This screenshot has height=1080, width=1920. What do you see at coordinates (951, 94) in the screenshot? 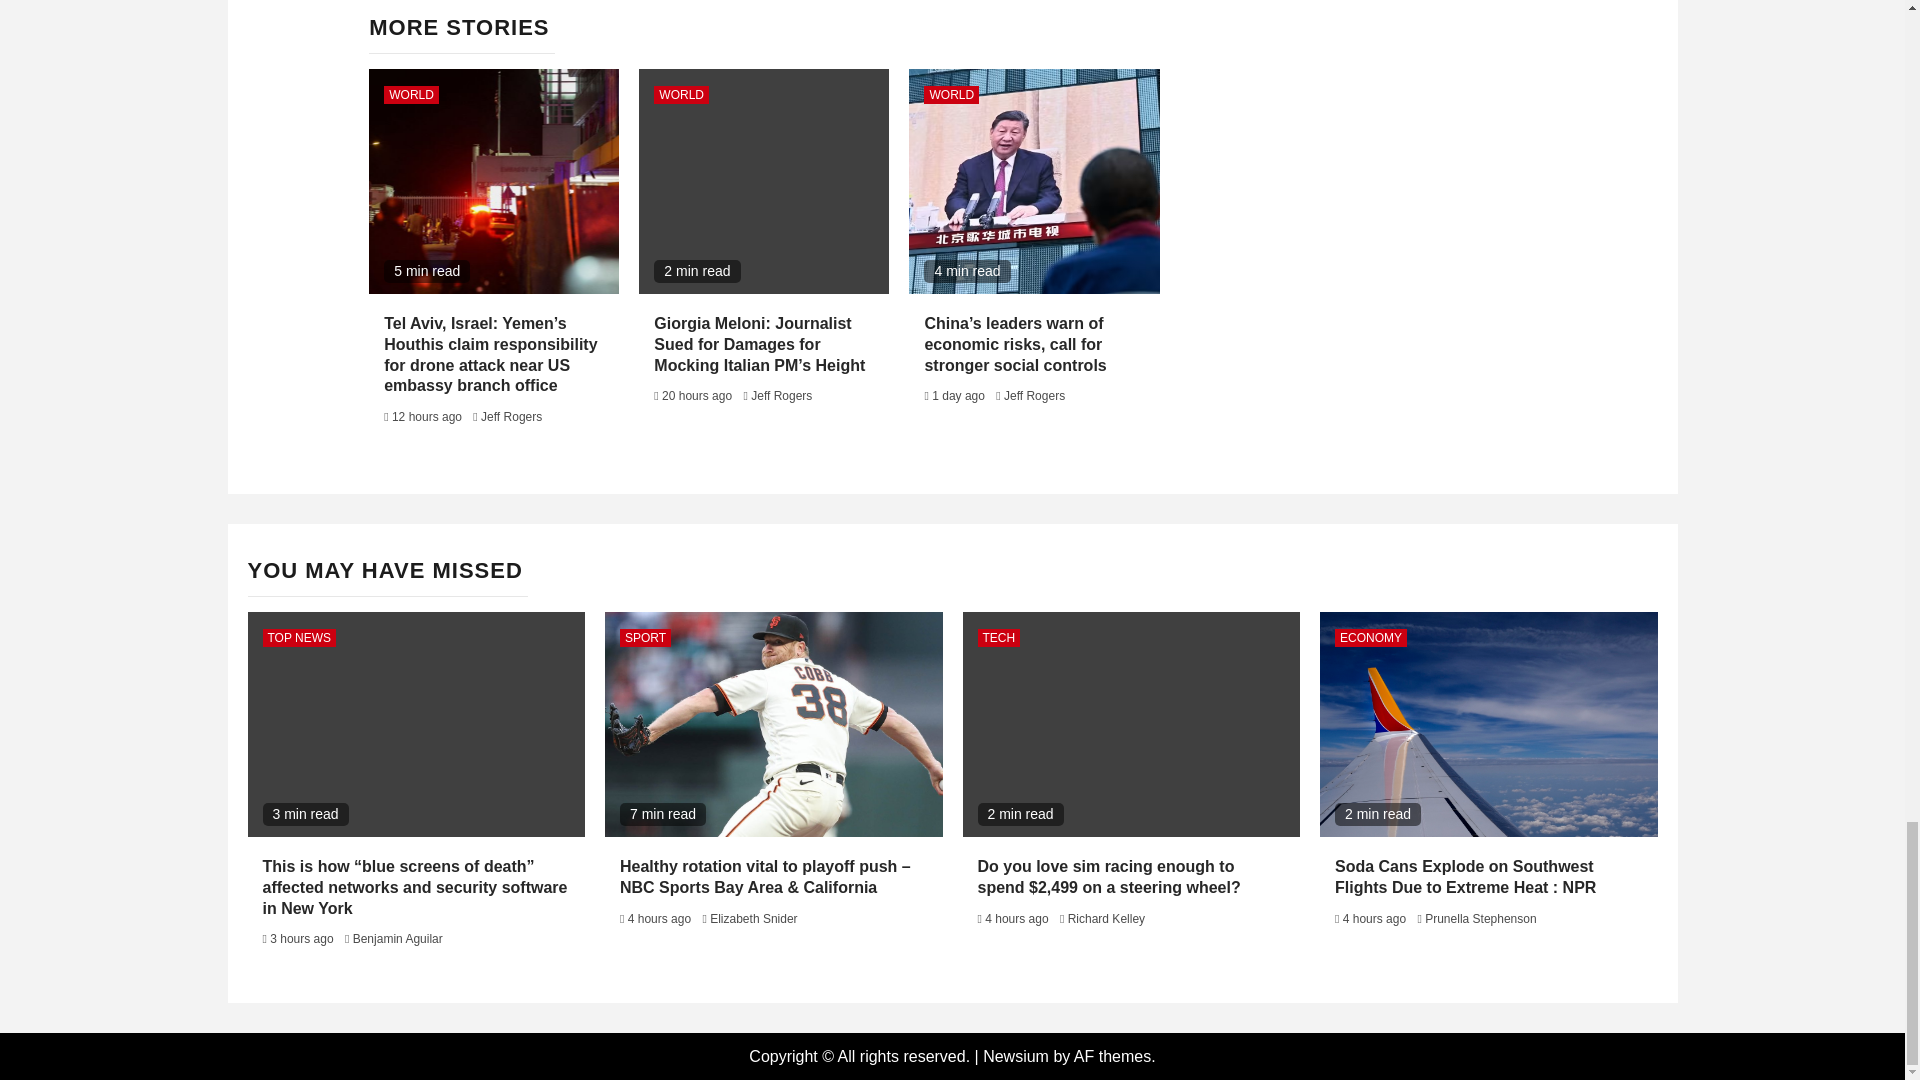
I see `WORLD` at bounding box center [951, 94].